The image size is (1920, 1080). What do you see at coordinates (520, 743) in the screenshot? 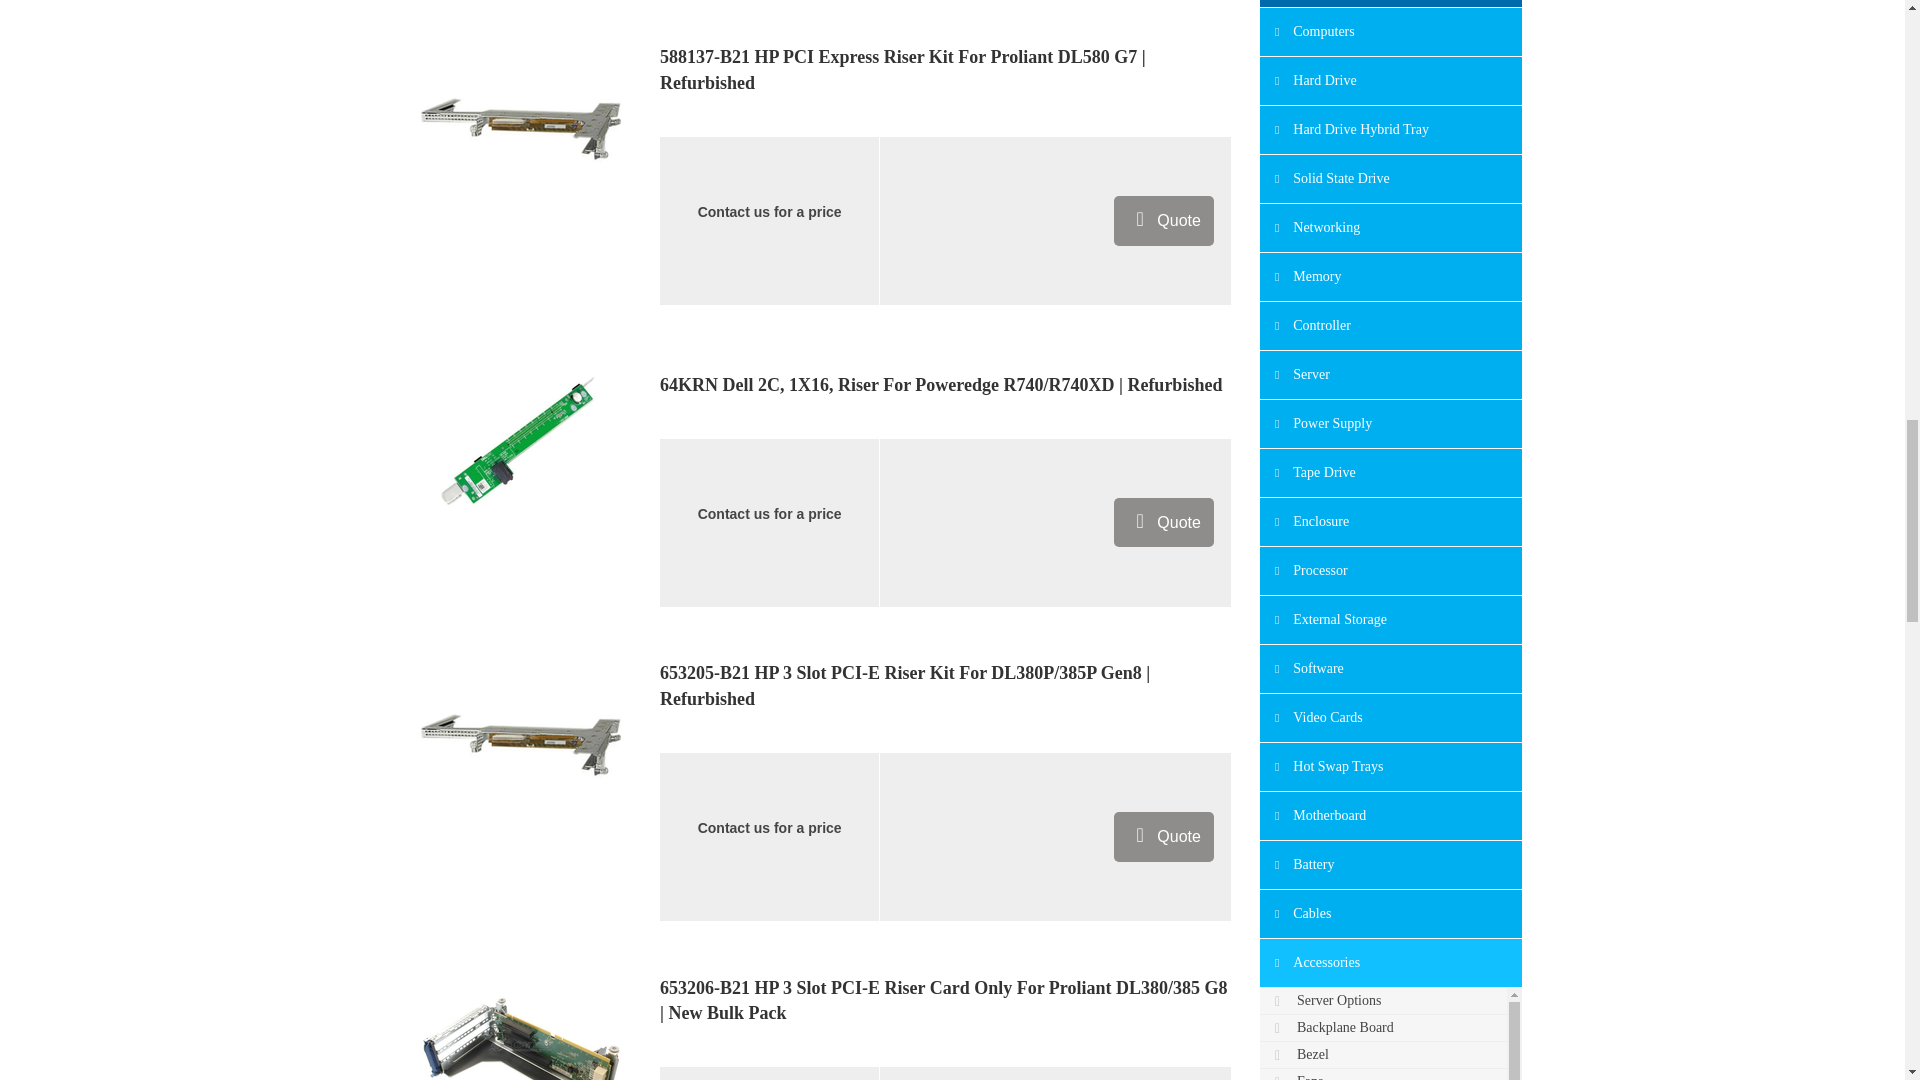
I see `HP 653205-B21 Riser Kit` at bounding box center [520, 743].